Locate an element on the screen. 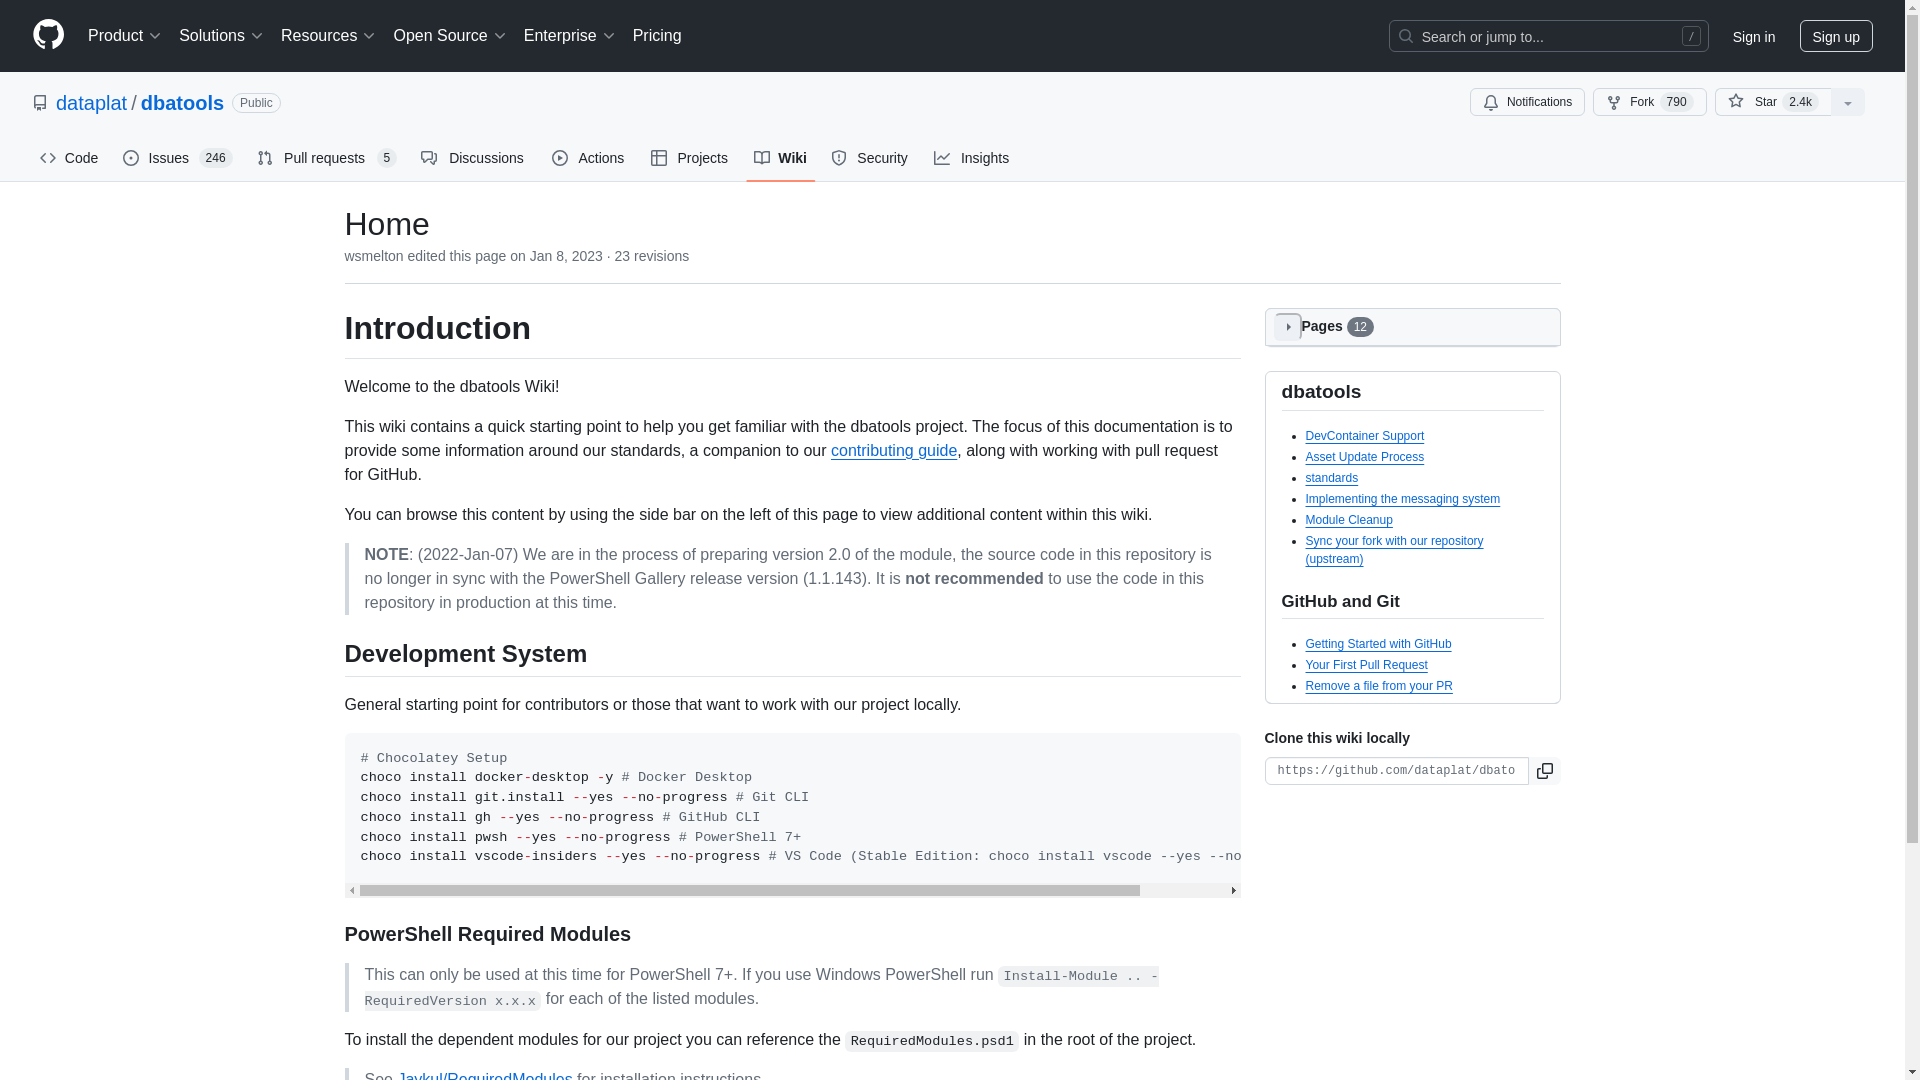 This screenshot has height=1080, width=1920. 2,402 is located at coordinates (1800, 102).